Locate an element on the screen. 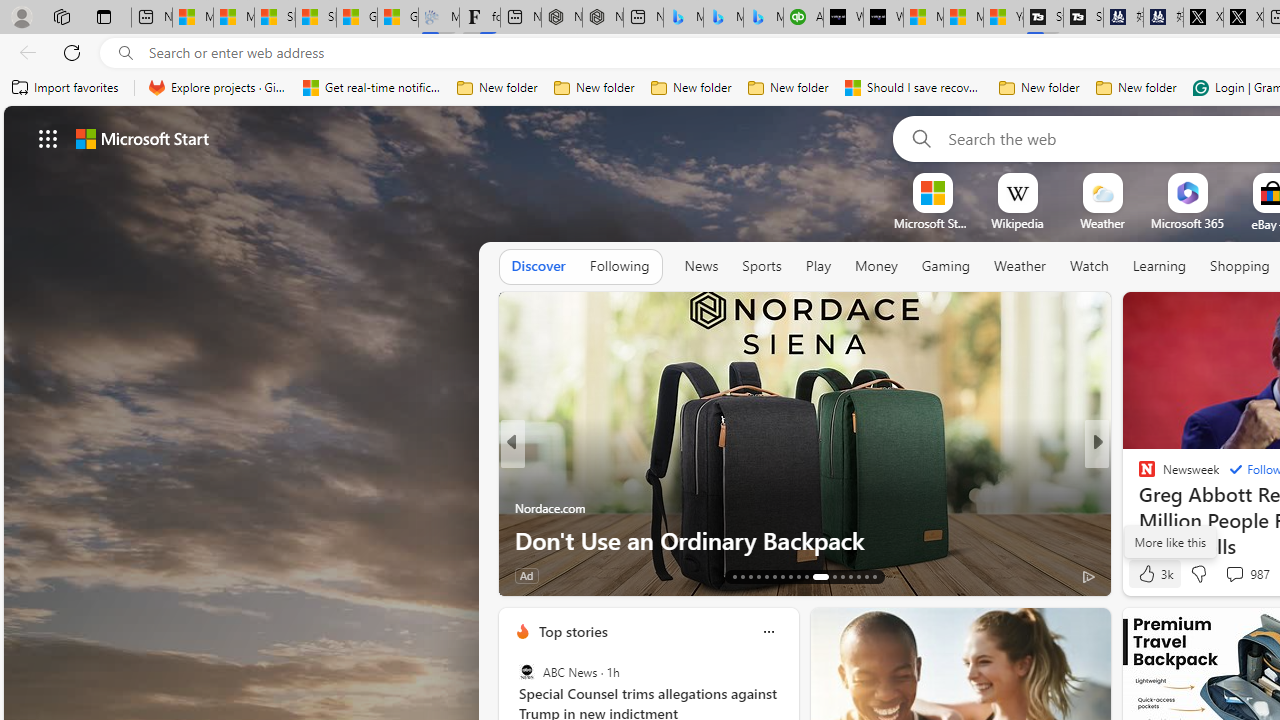  Sports is located at coordinates (761, 267).